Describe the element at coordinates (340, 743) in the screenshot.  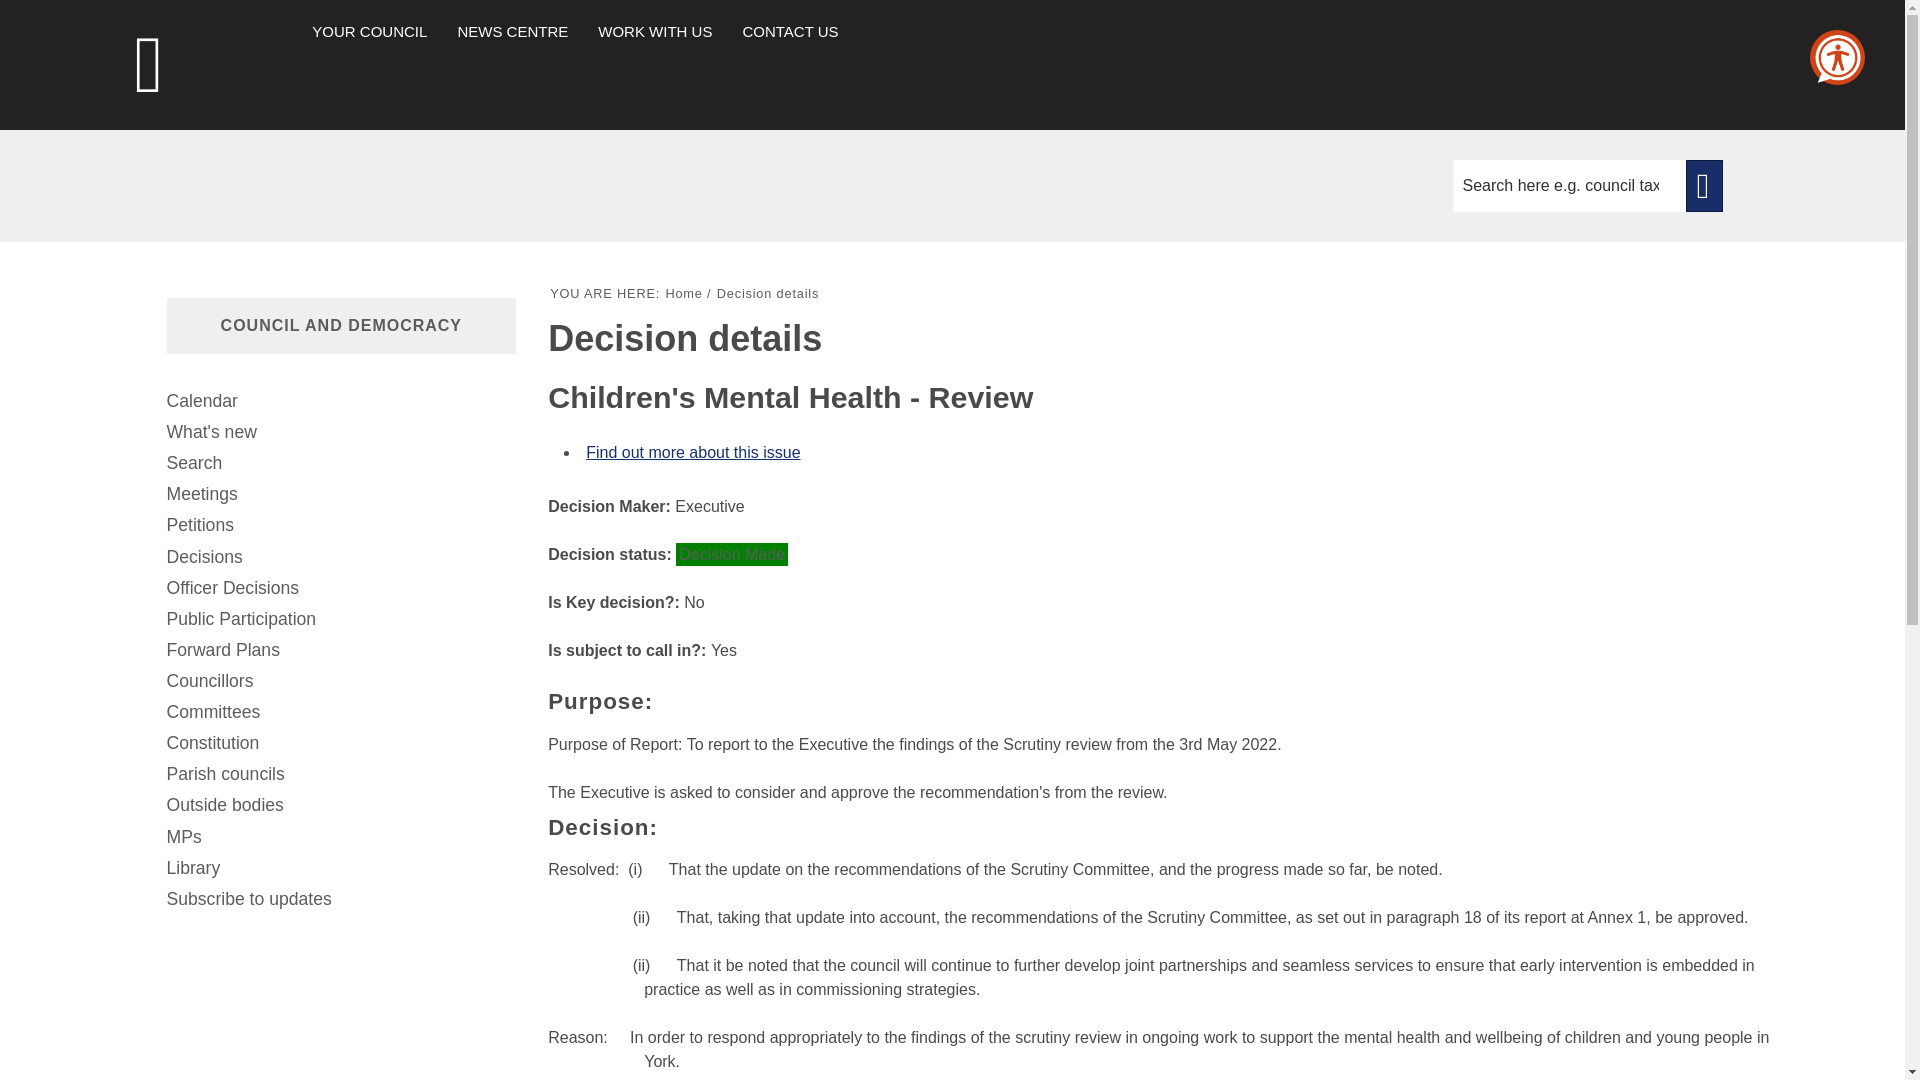
I see `Constitution` at that location.